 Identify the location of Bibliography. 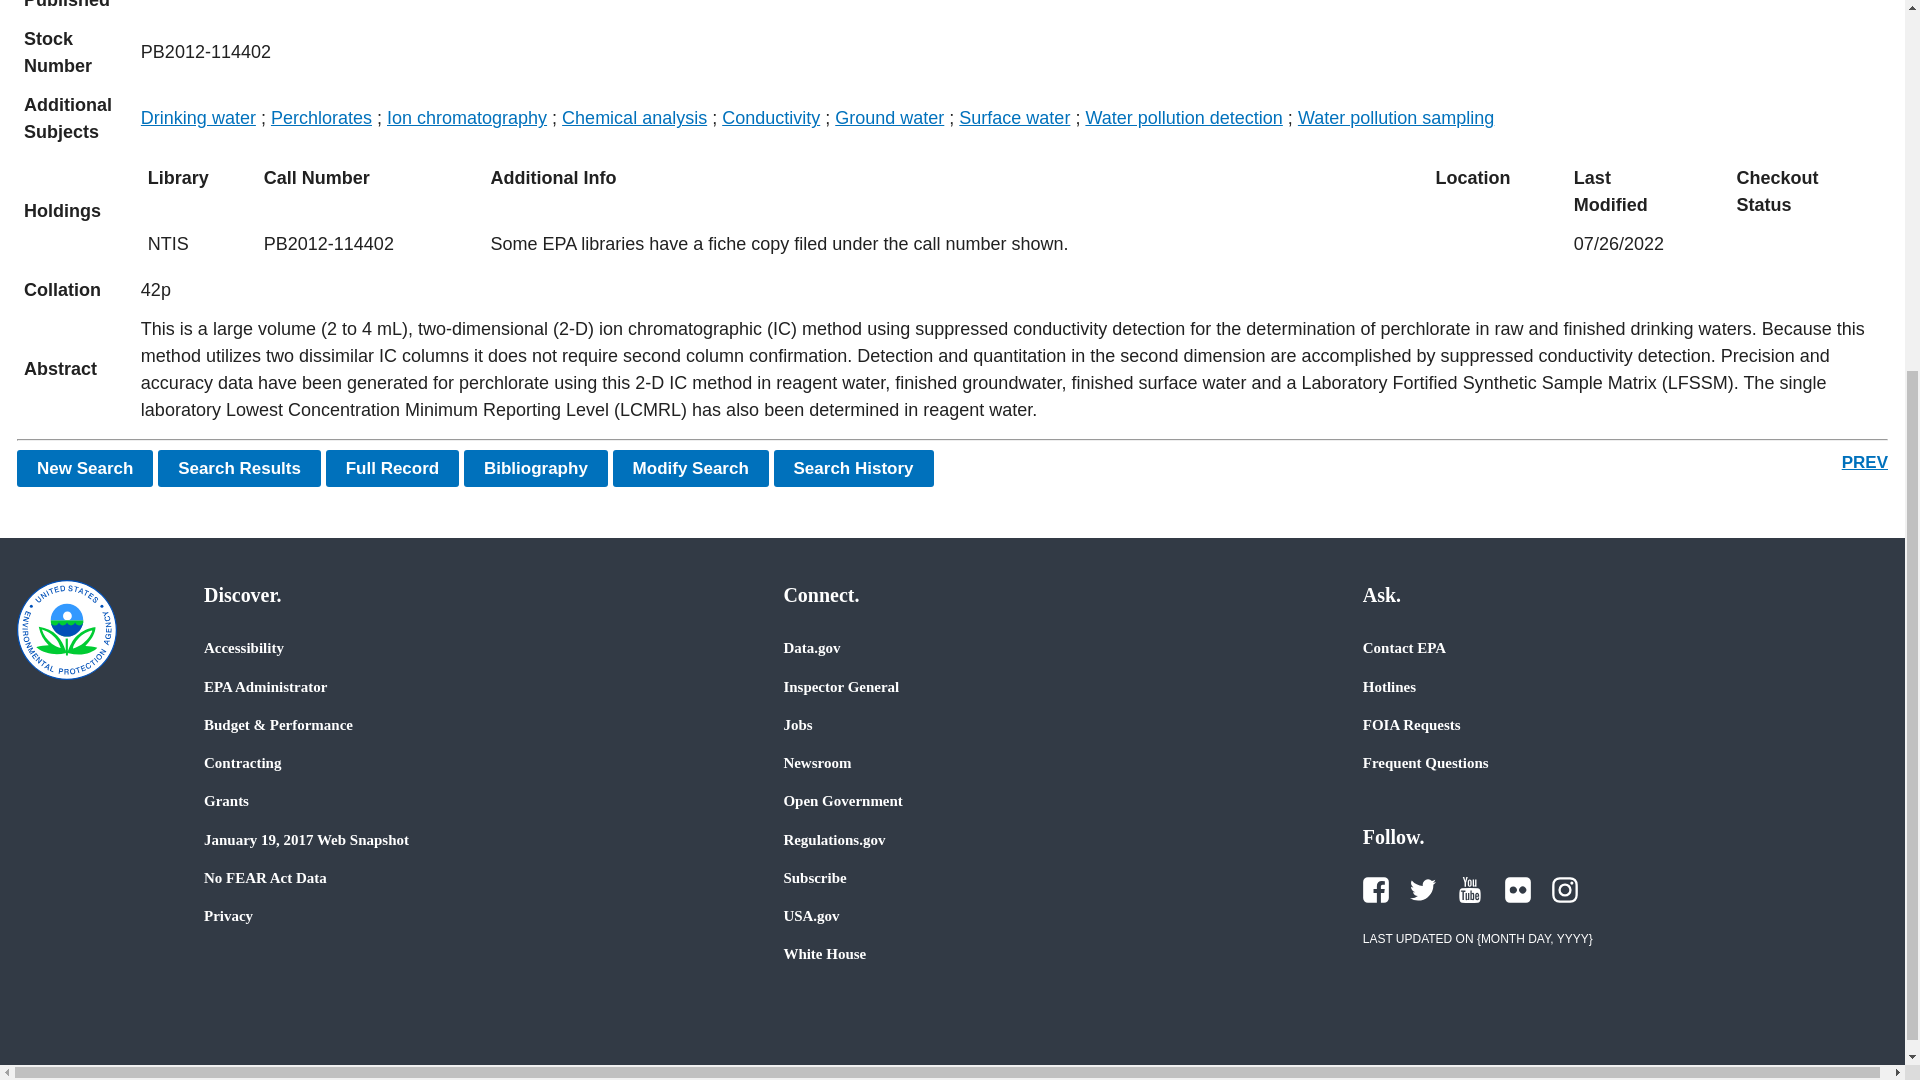
(536, 468).